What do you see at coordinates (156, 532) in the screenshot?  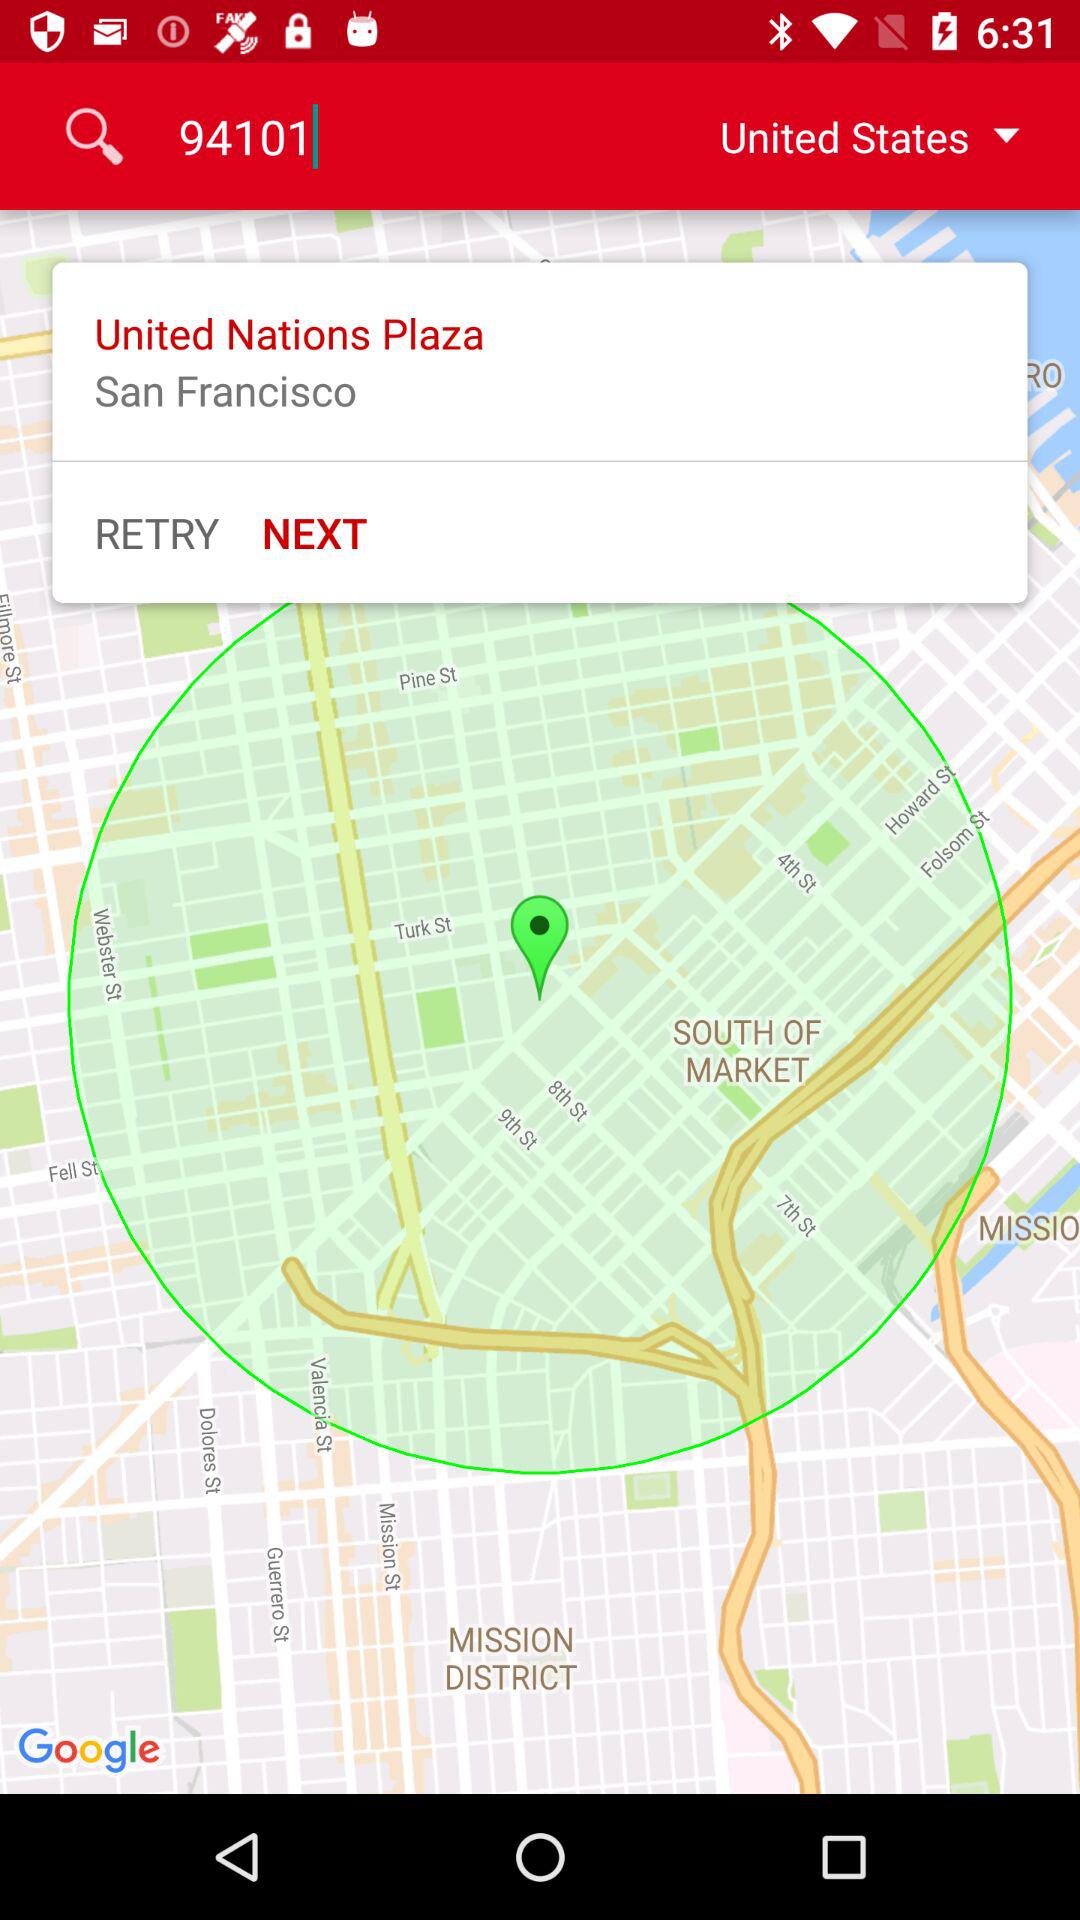 I see `turn off item next to next item` at bounding box center [156, 532].